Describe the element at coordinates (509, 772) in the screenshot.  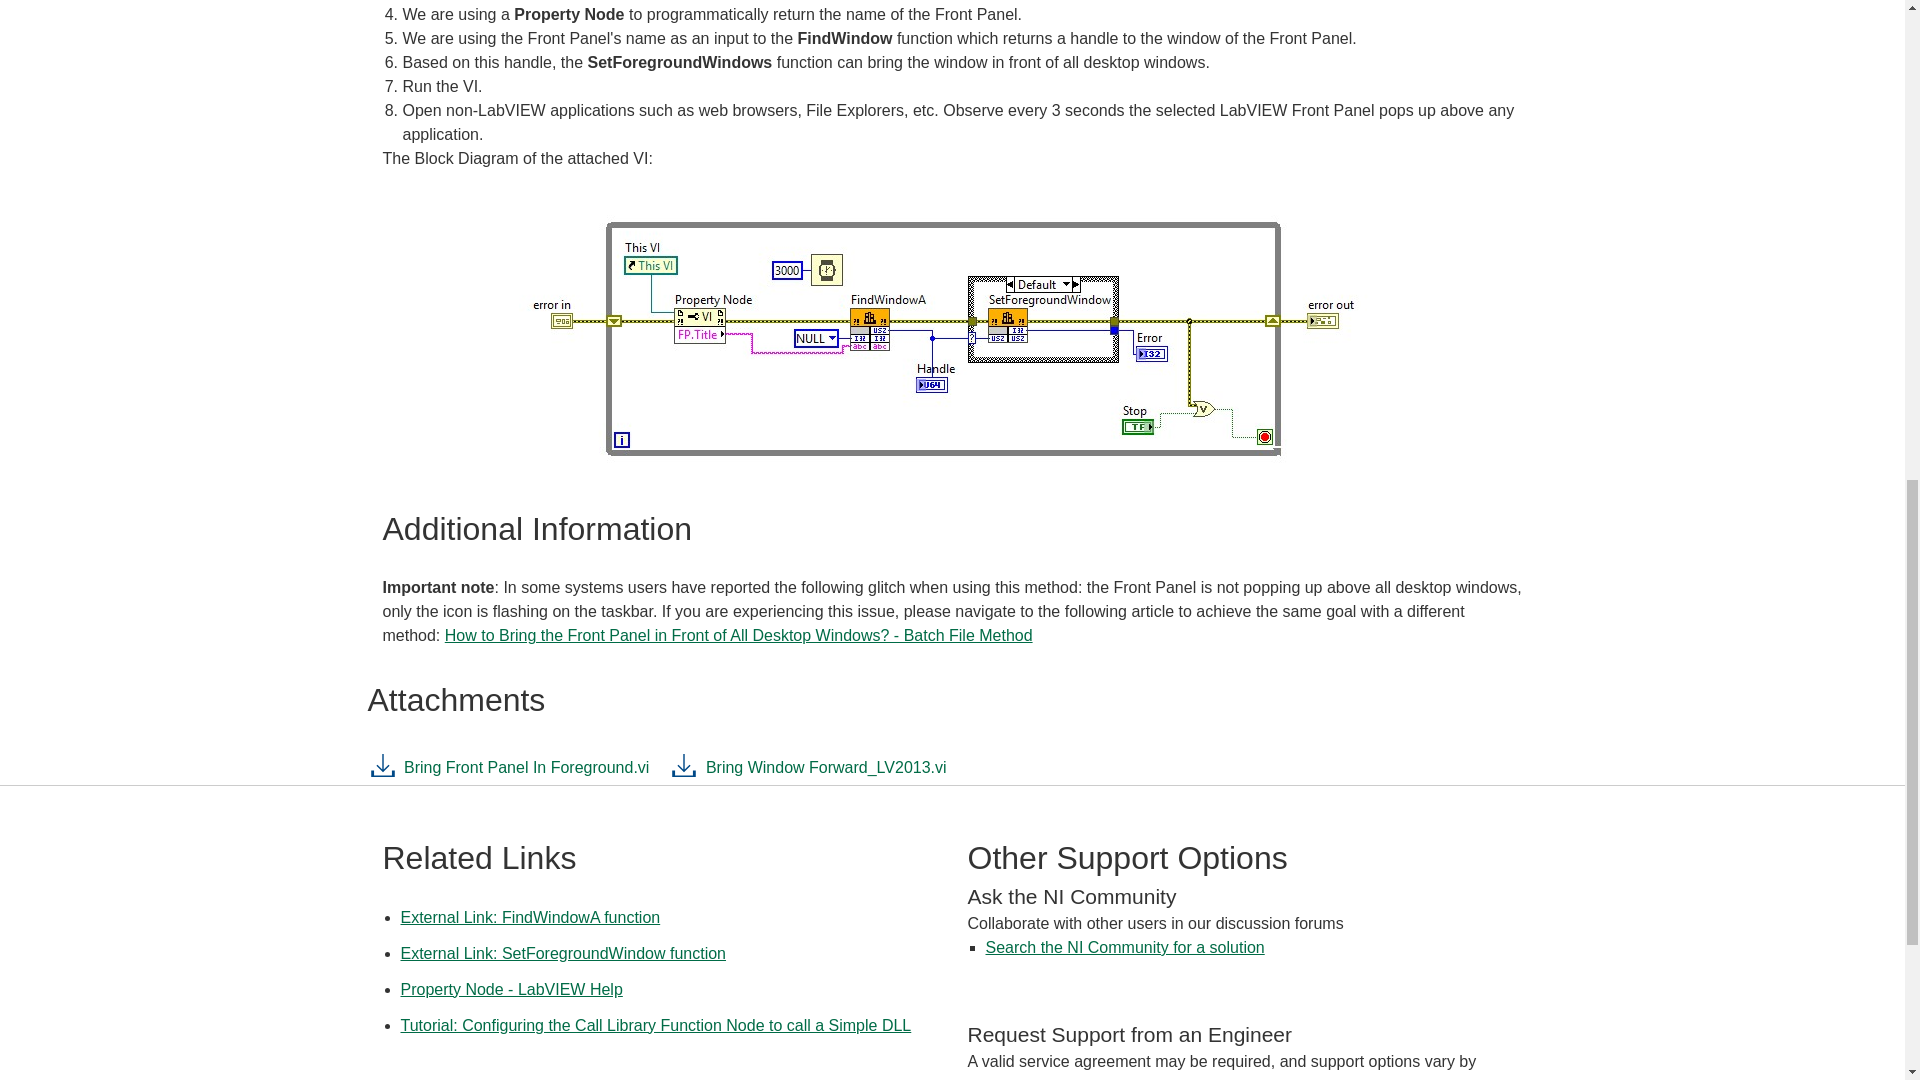
I see `Bring Front Panel In Foreground.vi` at that location.